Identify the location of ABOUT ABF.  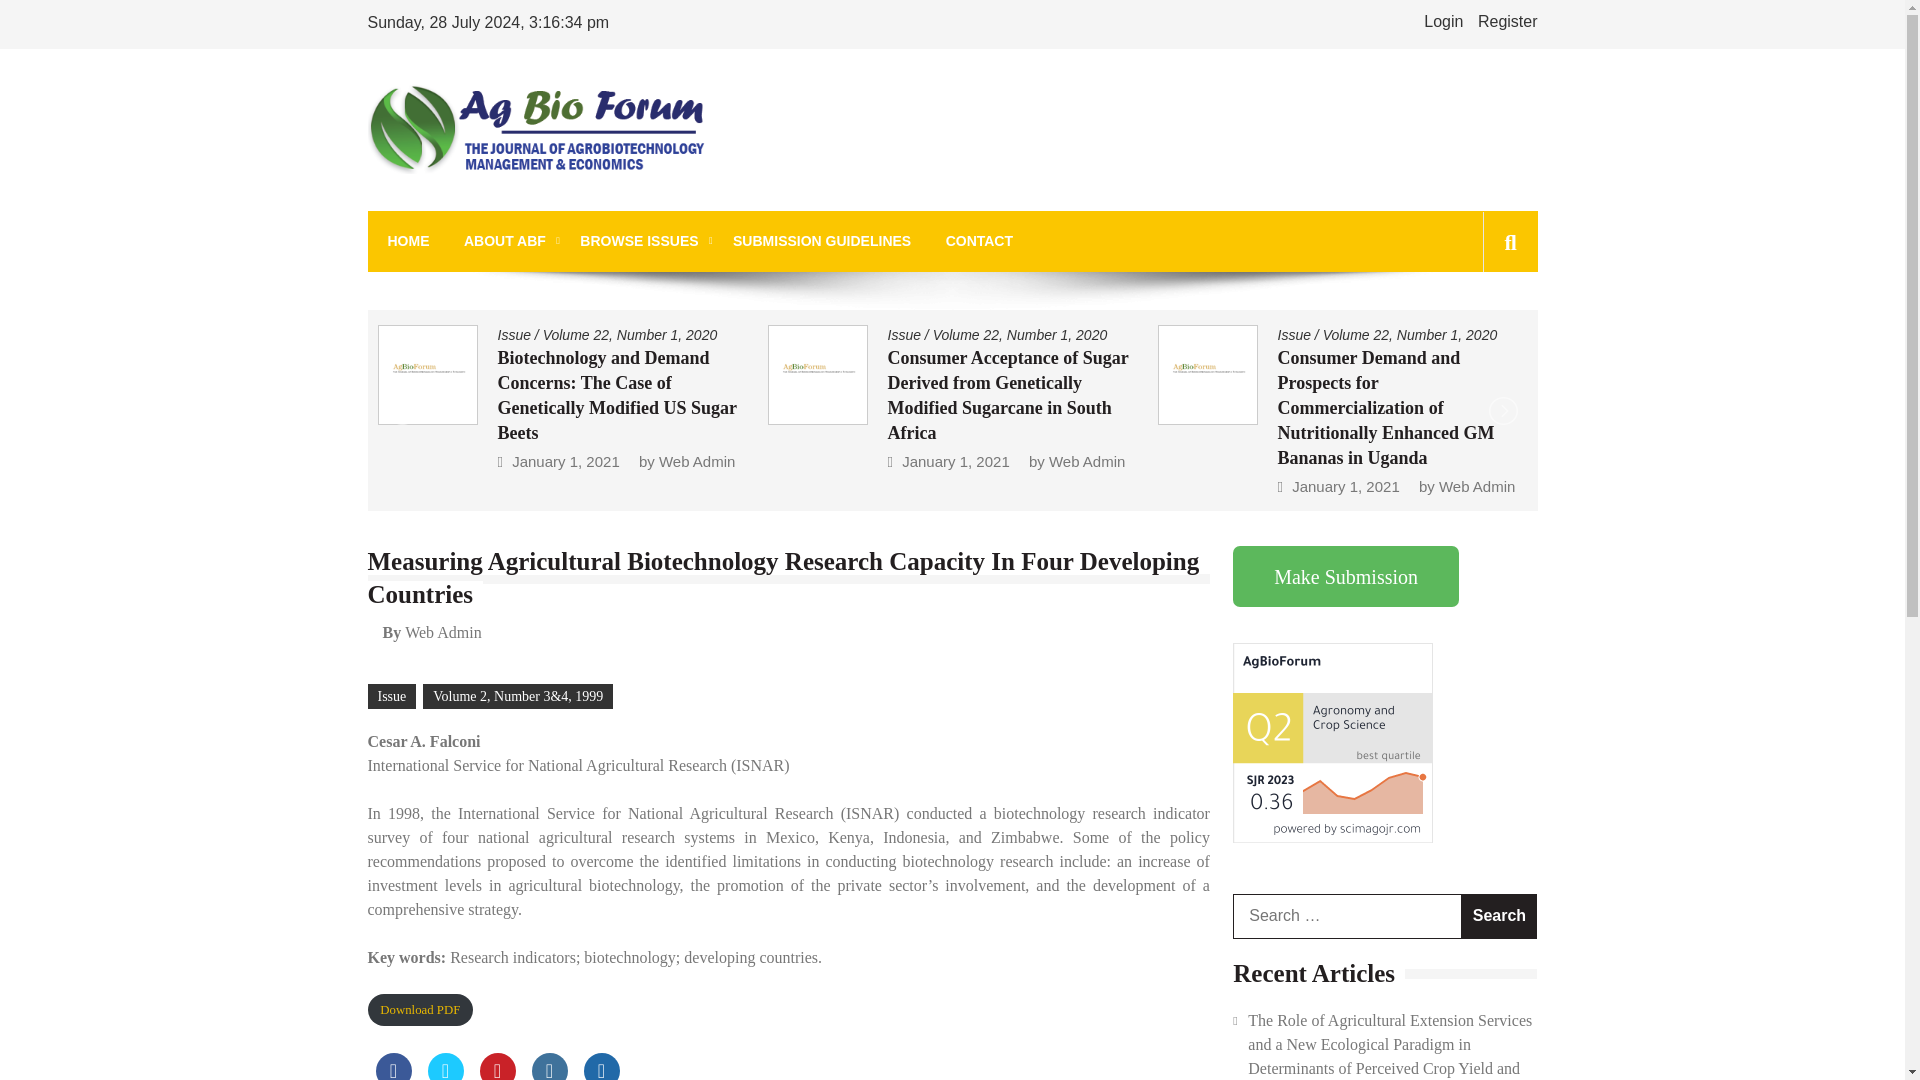
(504, 241).